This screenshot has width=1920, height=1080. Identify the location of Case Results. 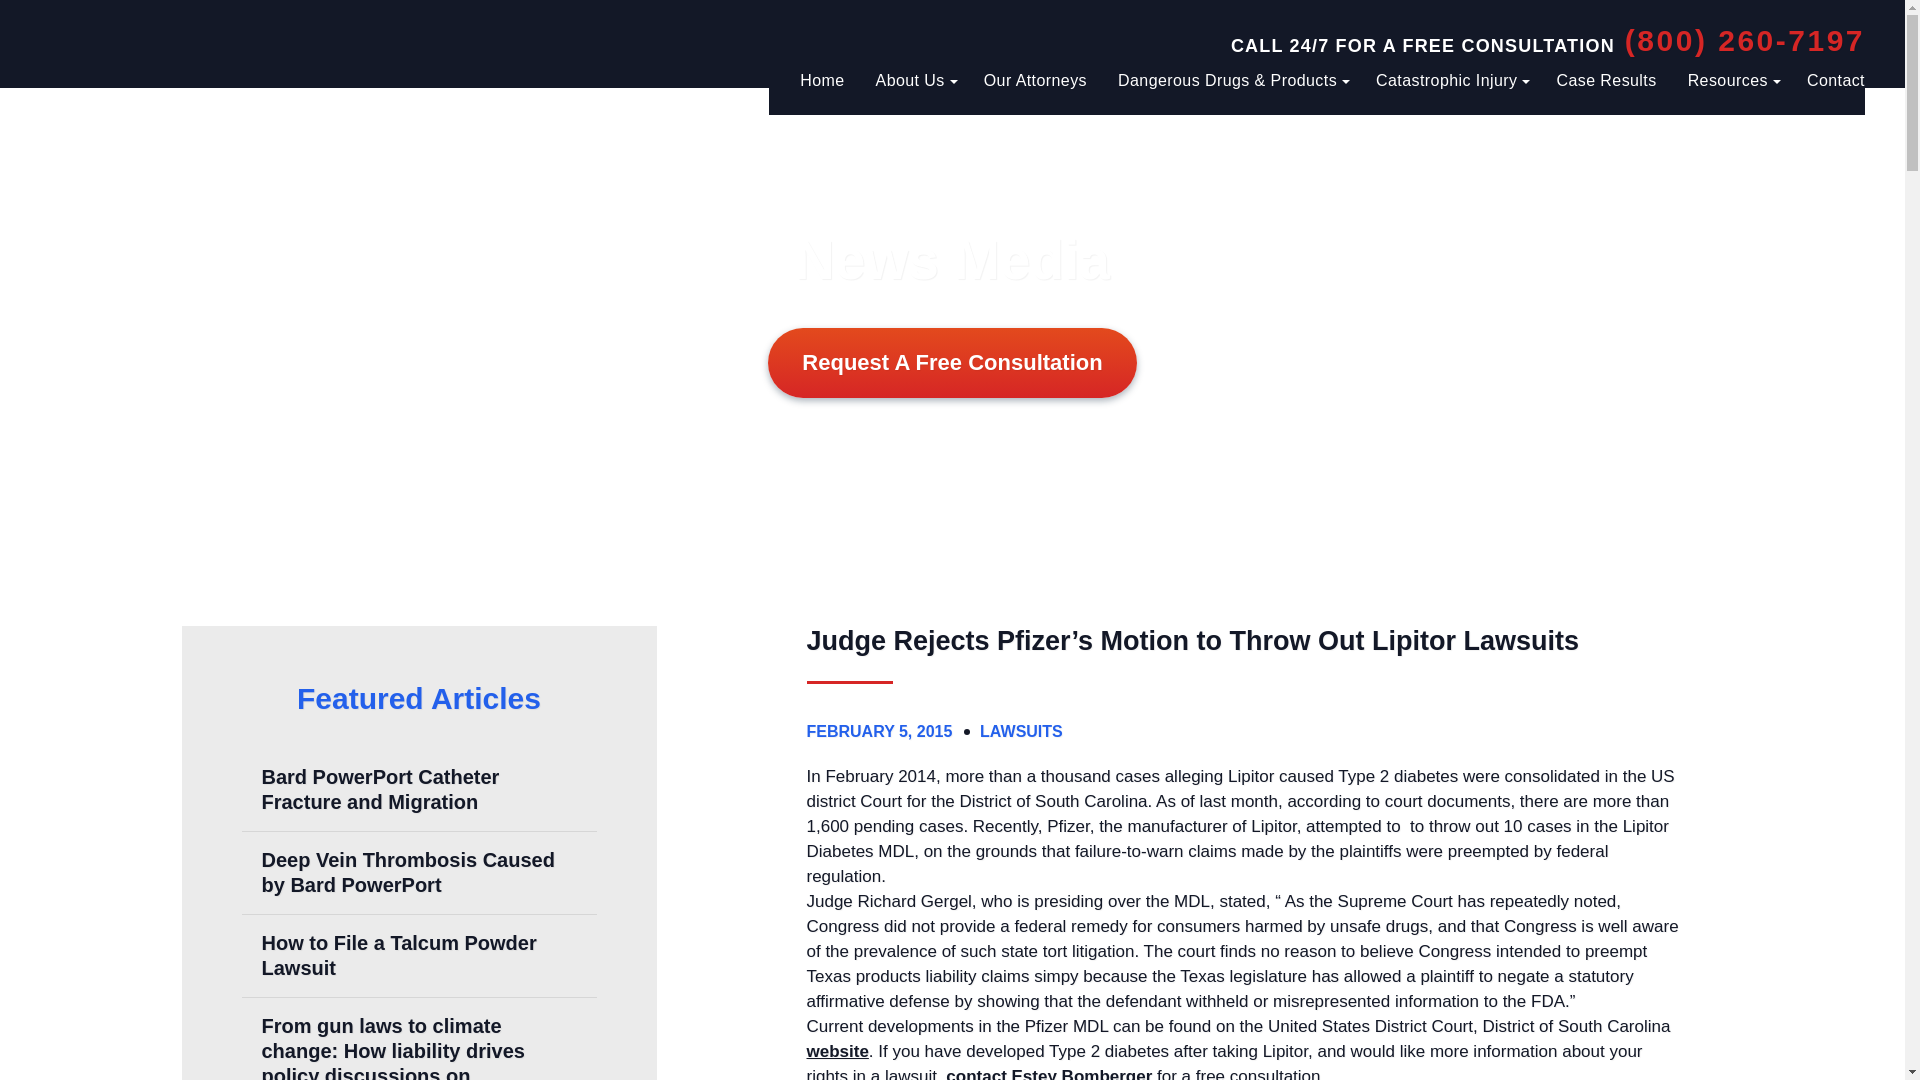
(1605, 80).